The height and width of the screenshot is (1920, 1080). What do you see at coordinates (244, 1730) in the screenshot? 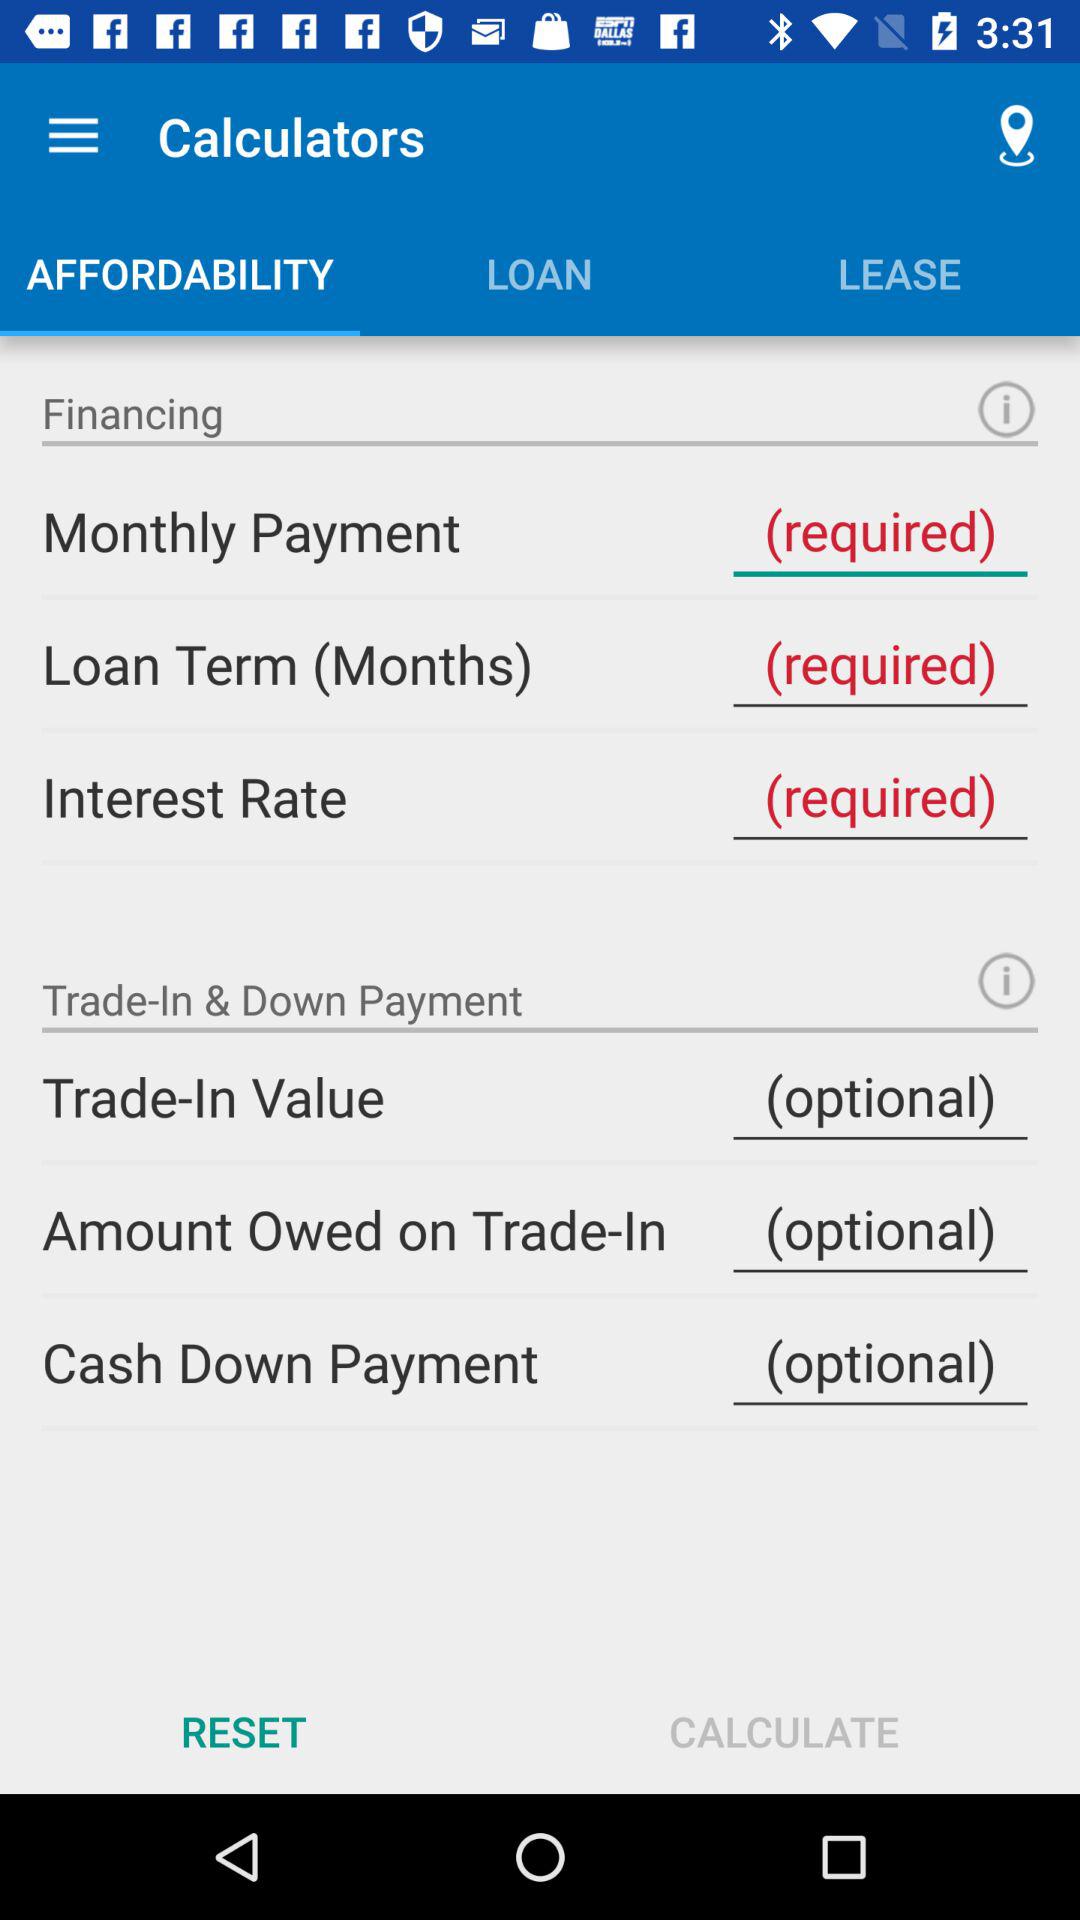
I see `select reset` at bounding box center [244, 1730].